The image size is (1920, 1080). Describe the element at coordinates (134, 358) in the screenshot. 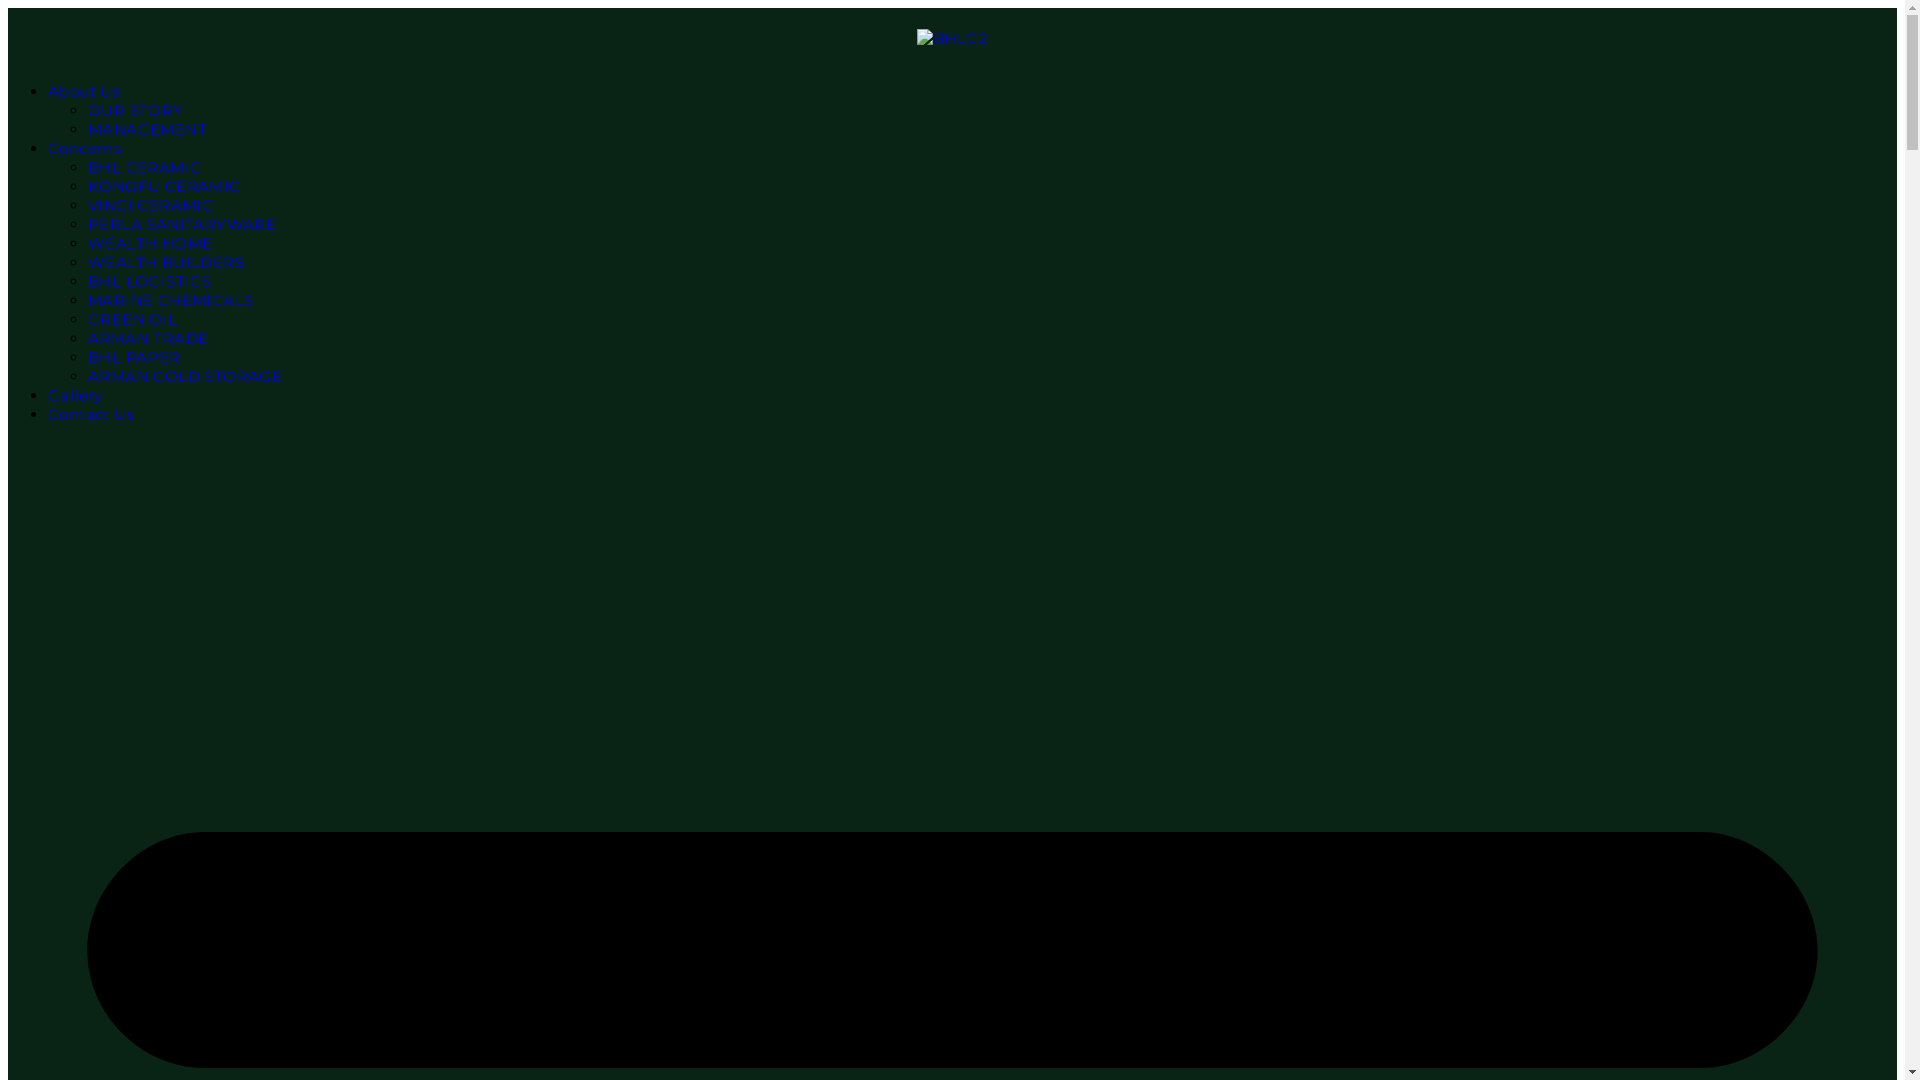

I see `BHL PAPER` at that location.